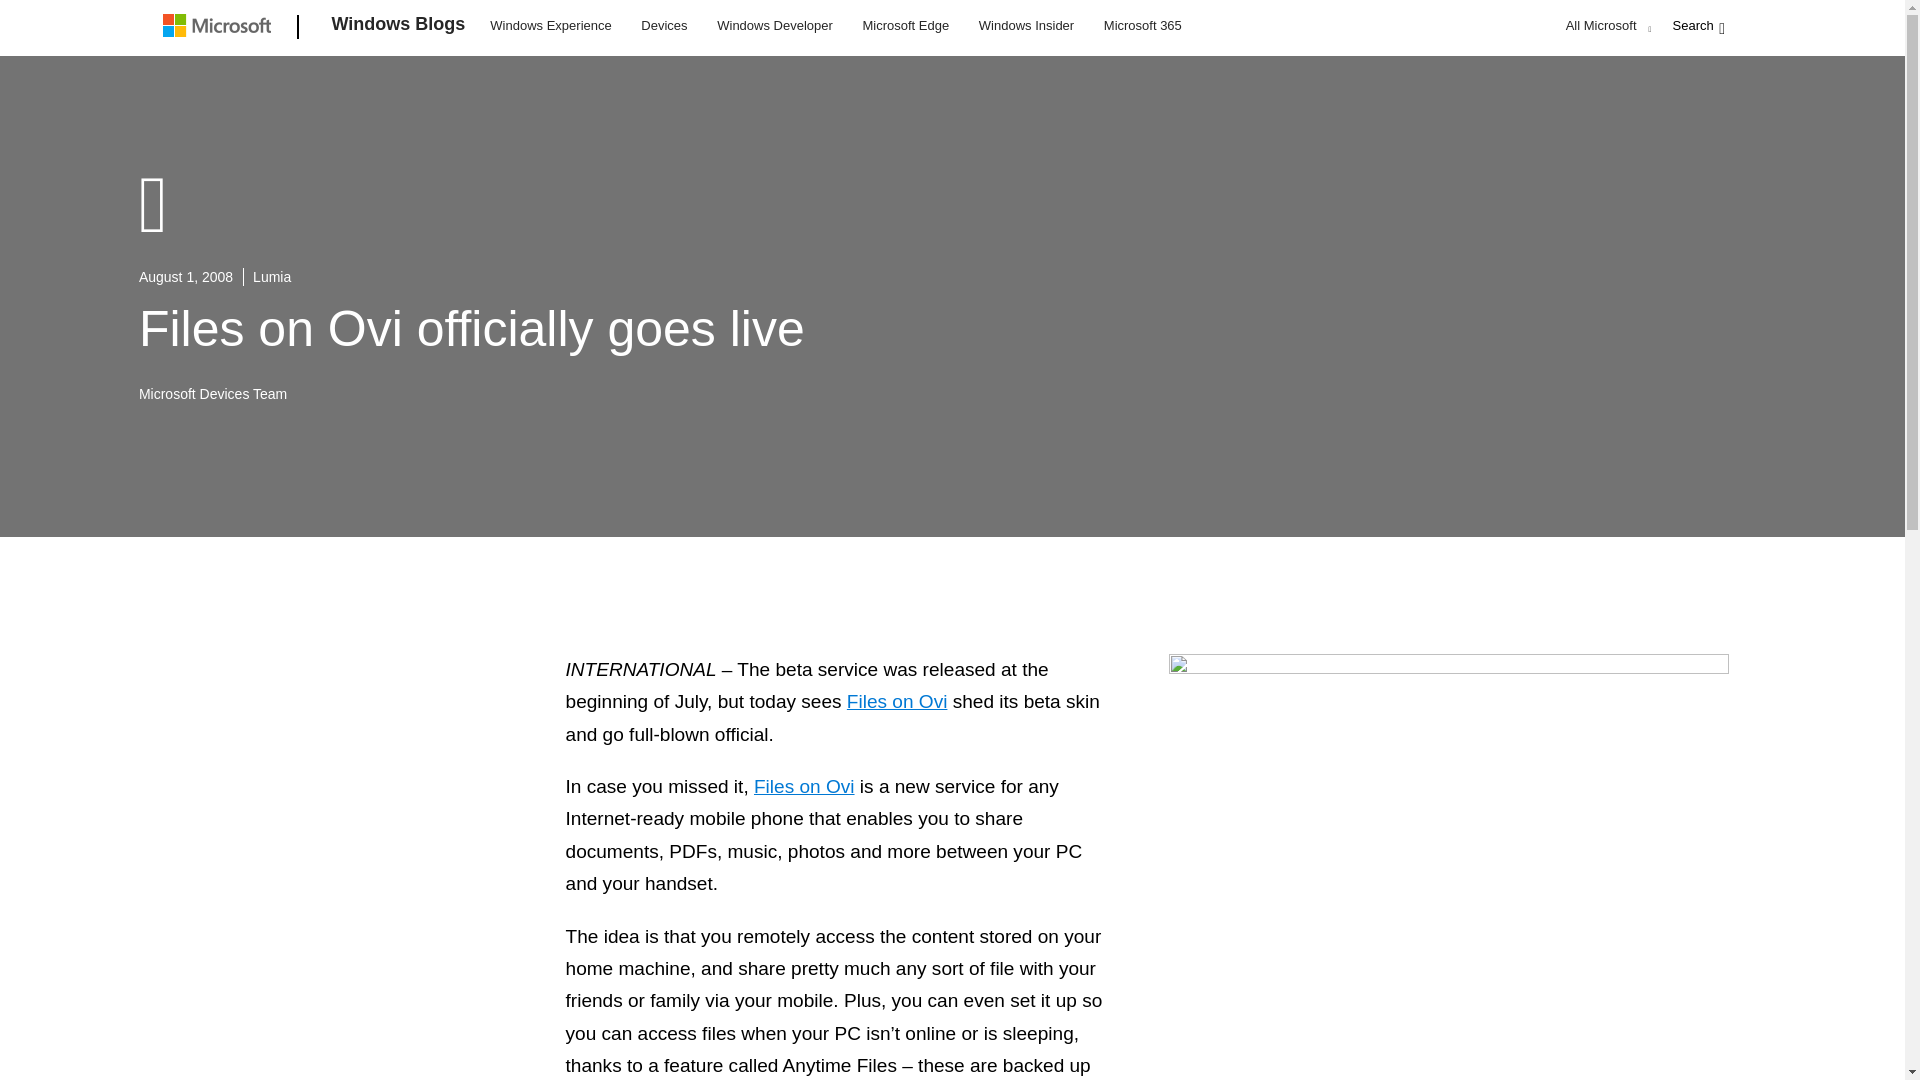 The image size is (1920, 1080). I want to click on Windows Developer, so click(775, 24).